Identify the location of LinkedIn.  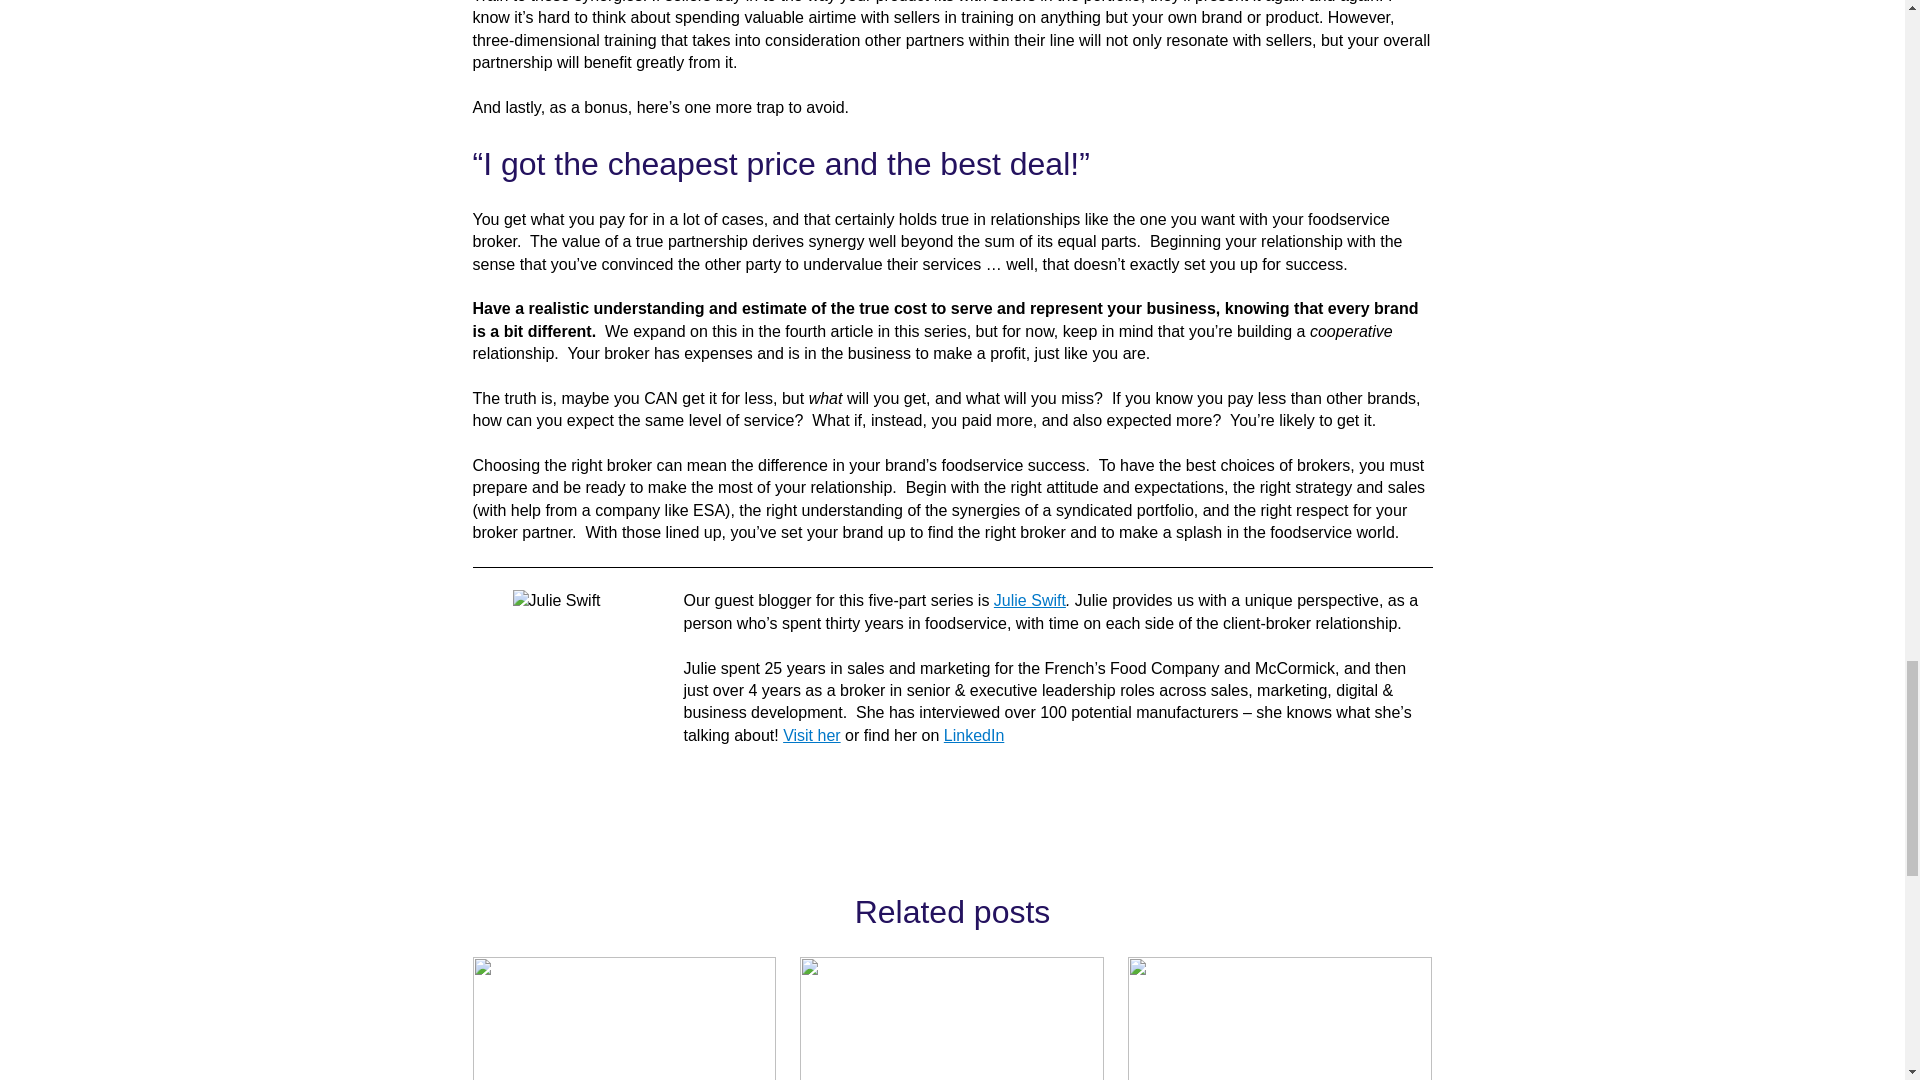
(974, 735).